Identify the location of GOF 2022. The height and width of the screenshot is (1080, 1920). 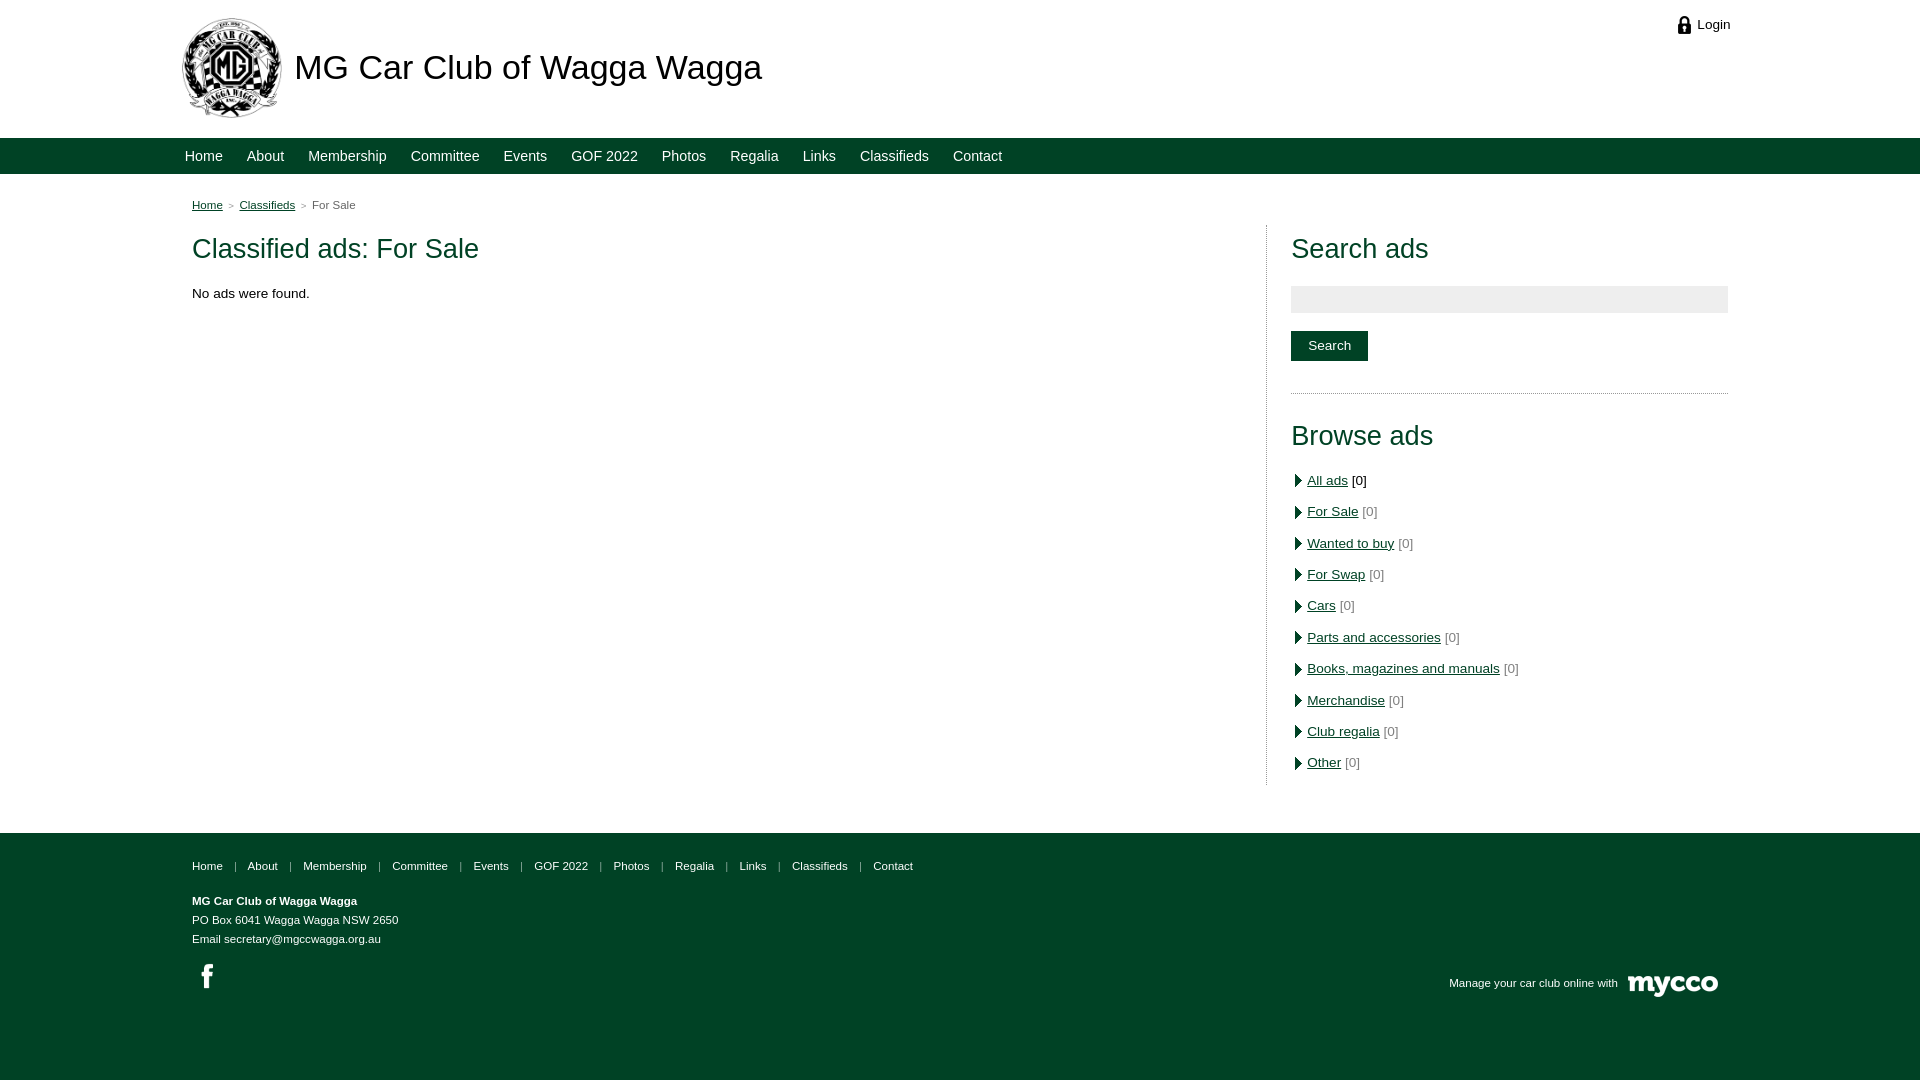
(561, 866).